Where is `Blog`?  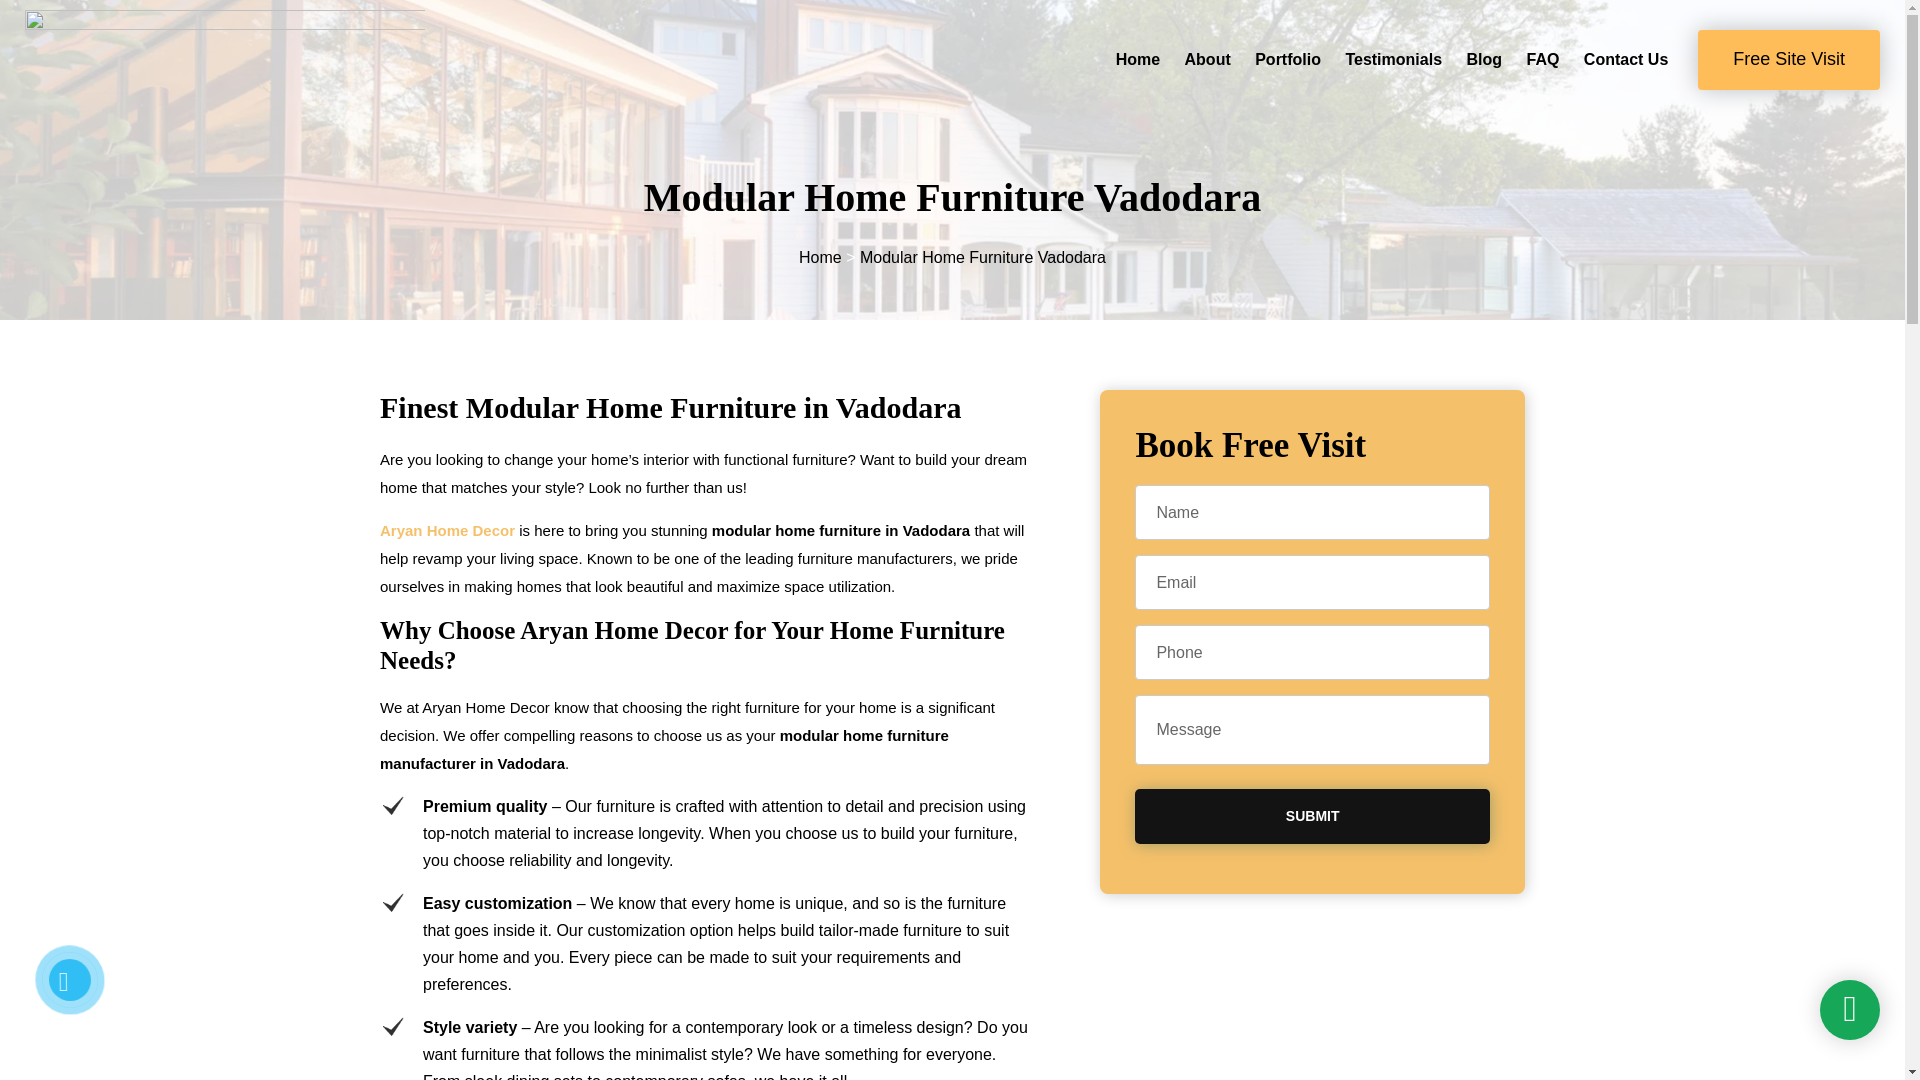 Blog is located at coordinates (1484, 59).